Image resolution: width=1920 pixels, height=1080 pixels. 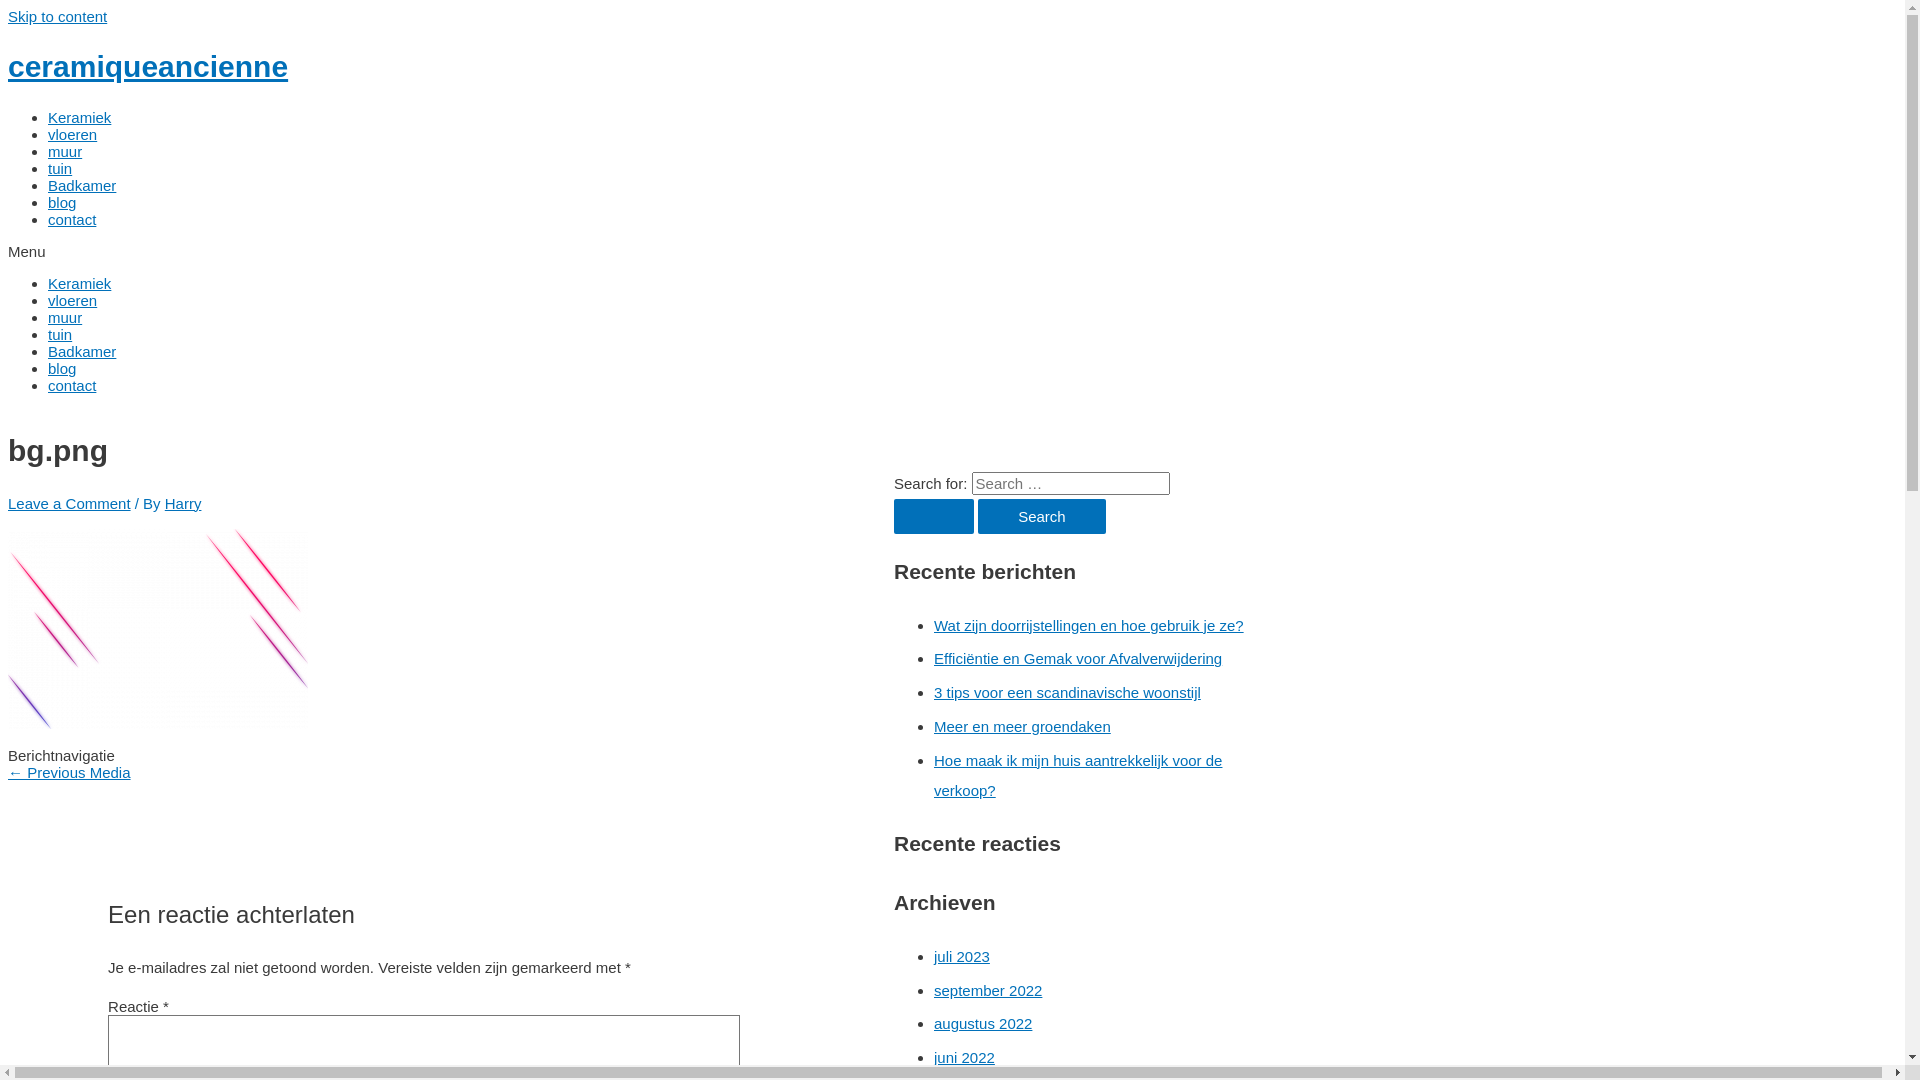 I want to click on blog, so click(x=62, y=368).